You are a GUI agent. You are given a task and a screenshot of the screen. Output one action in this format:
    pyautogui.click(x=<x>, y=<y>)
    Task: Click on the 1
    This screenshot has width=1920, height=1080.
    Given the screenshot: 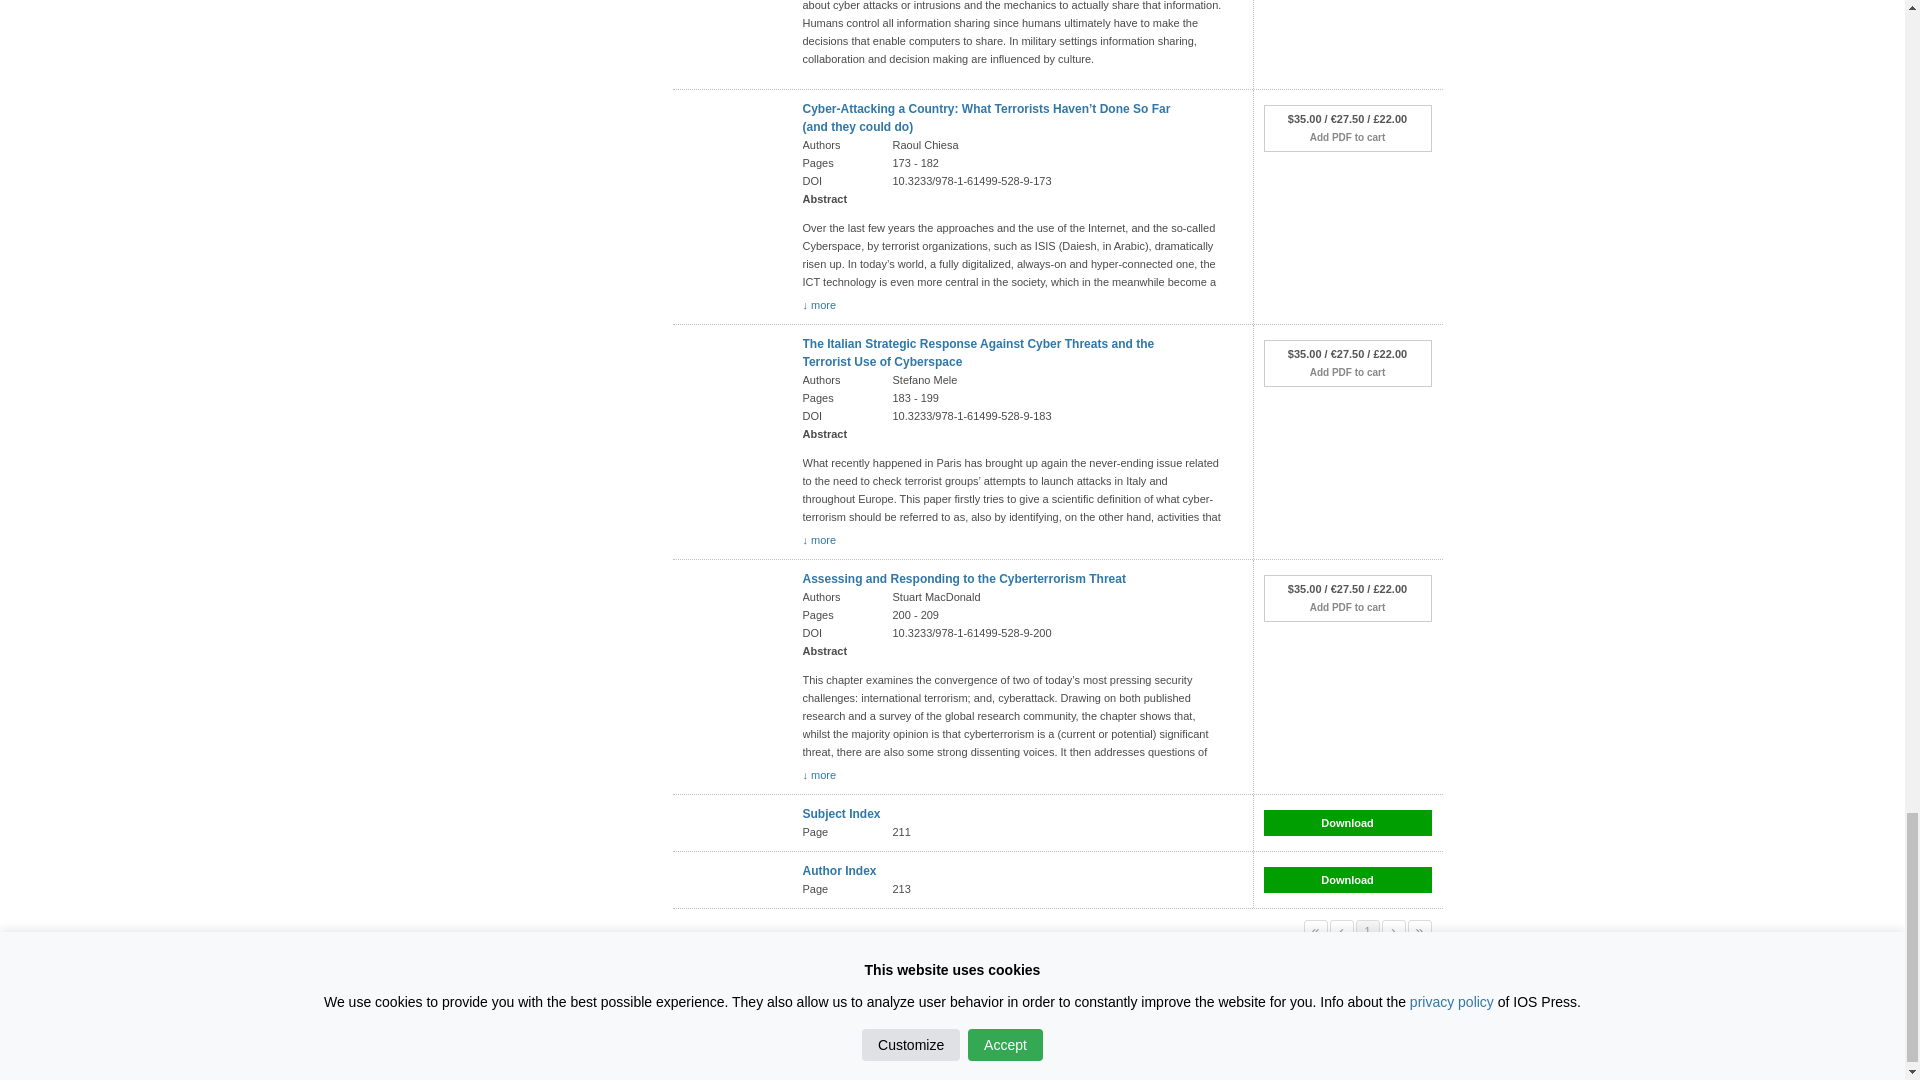 What is the action you would take?
    pyautogui.click(x=1368, y=930)
    